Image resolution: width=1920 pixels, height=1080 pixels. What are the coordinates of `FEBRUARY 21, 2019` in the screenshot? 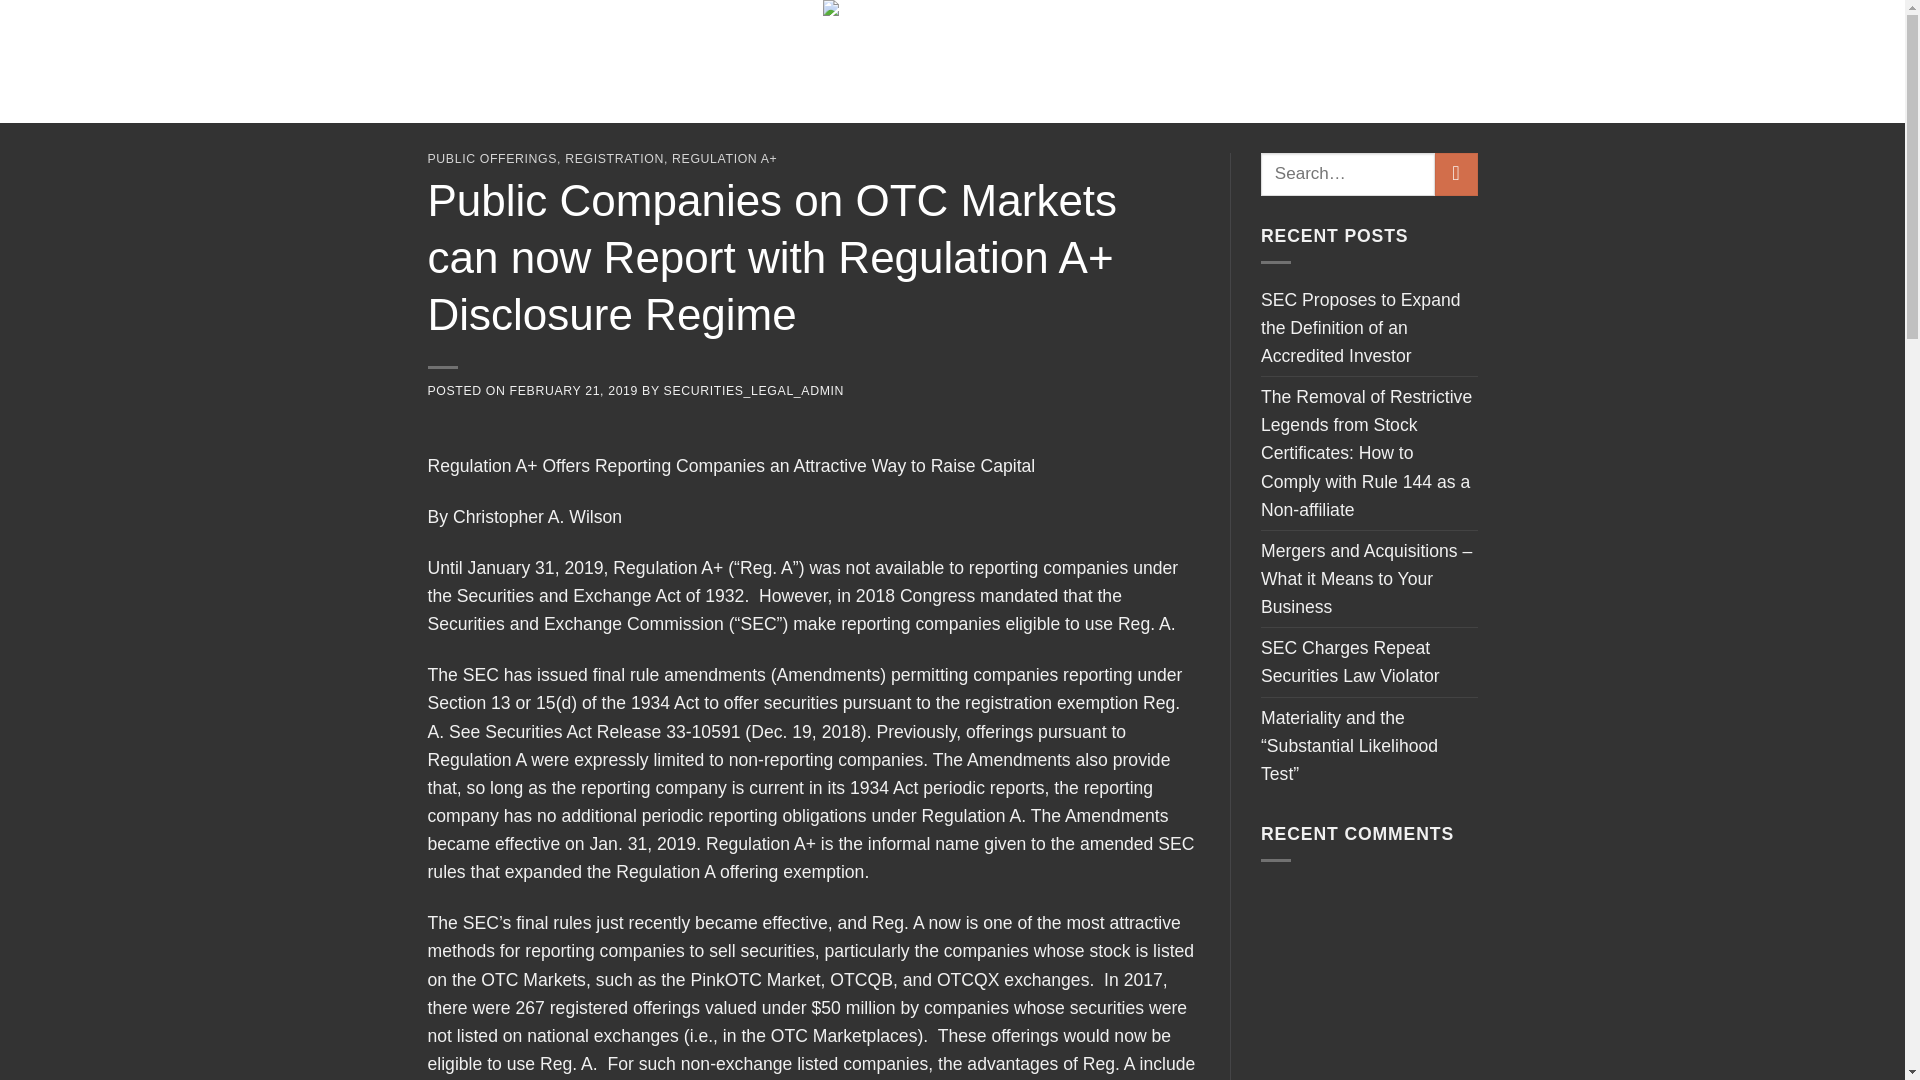 It's located at (574, 391).